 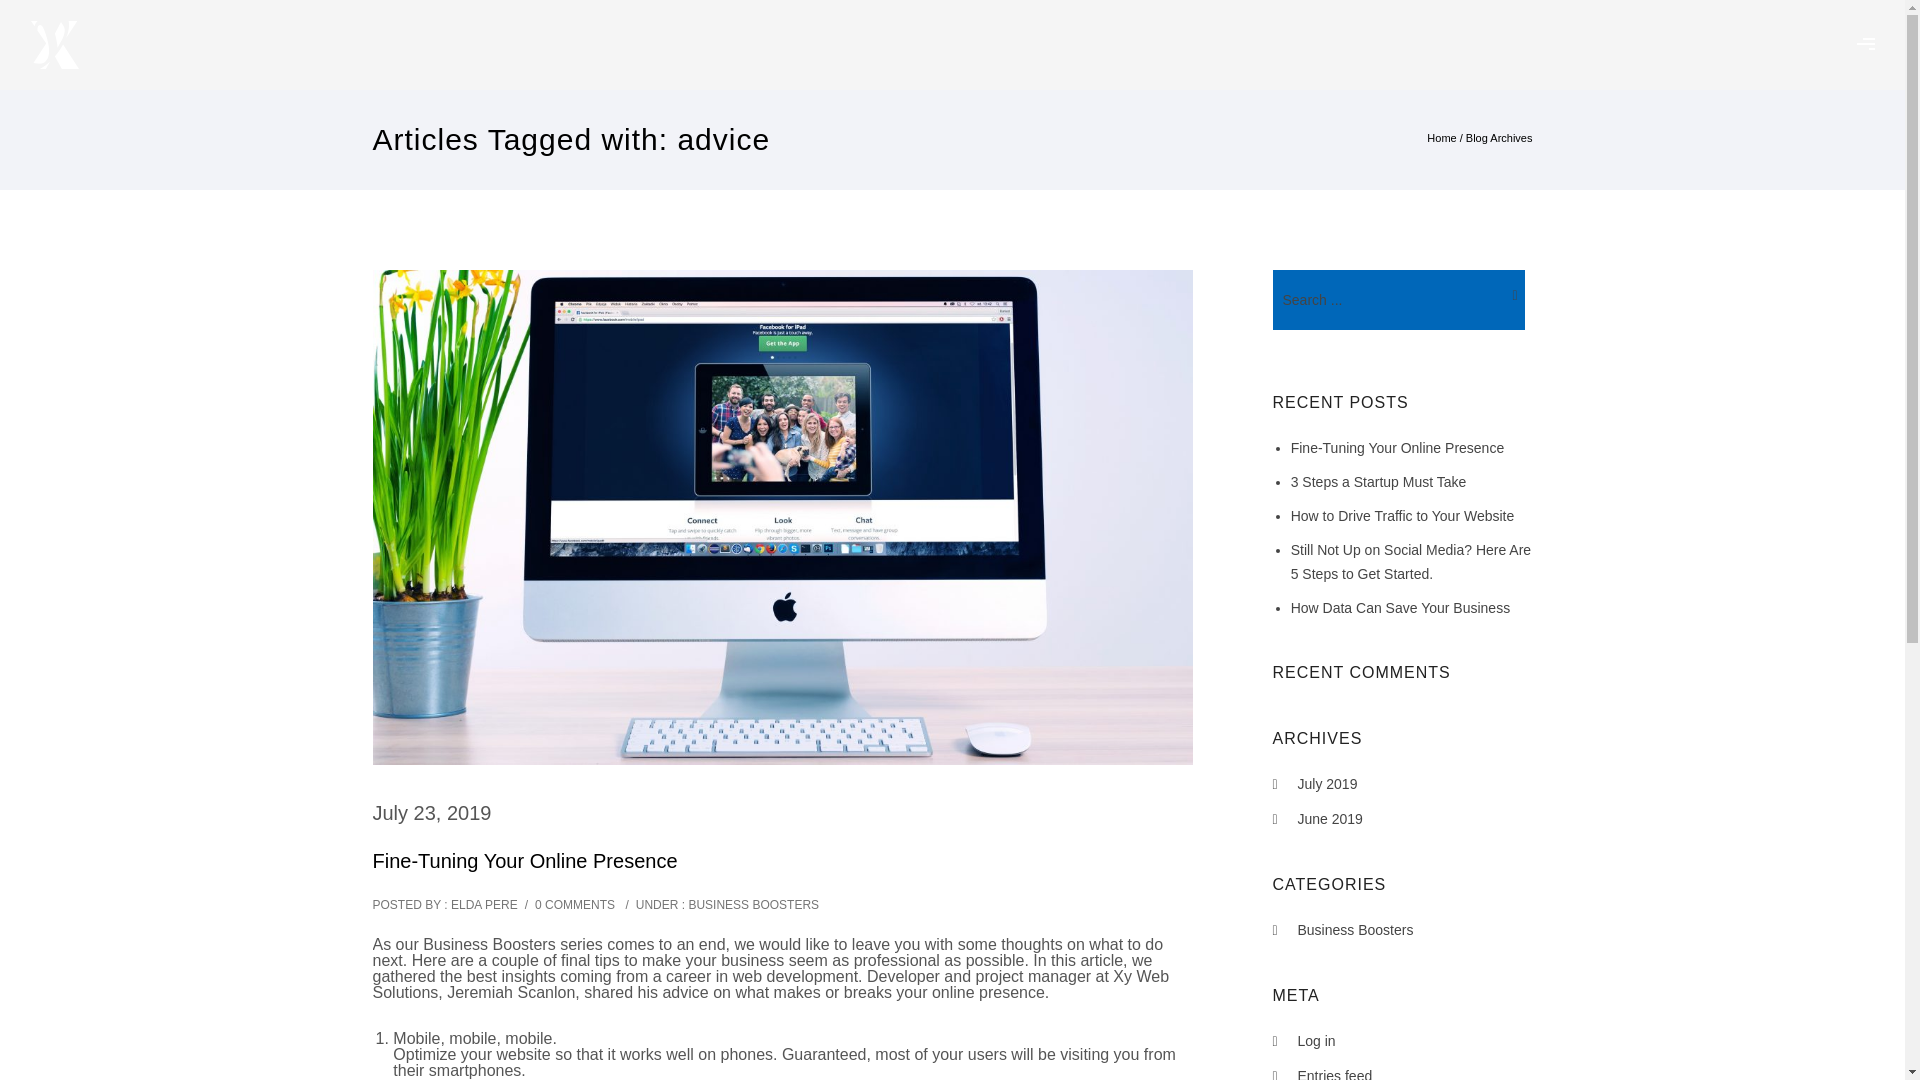 I want to click on Entries feed, so click(x=1334, y=1074).